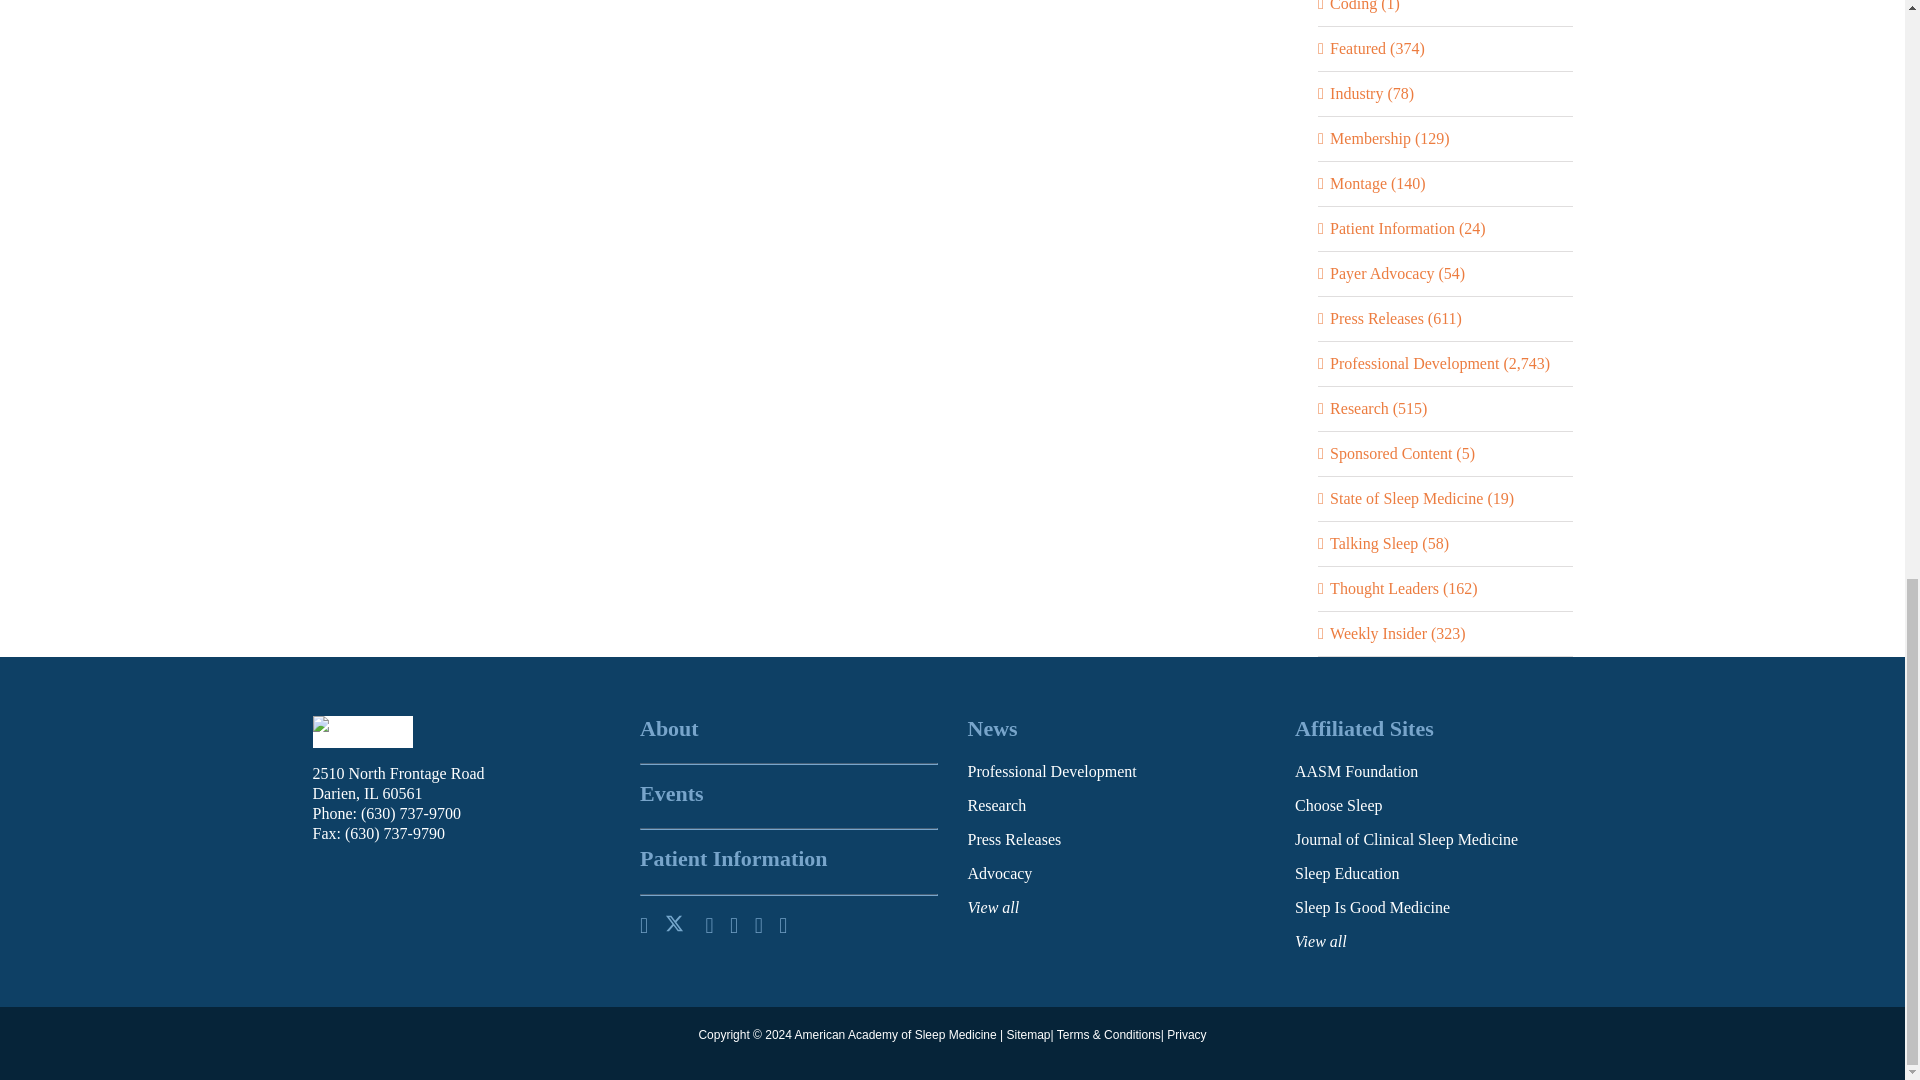 This screenshot has height=1080, width=1920. Describe the element at coordinates (676, 924) in the screenshot. I see `Twitter` at that location.